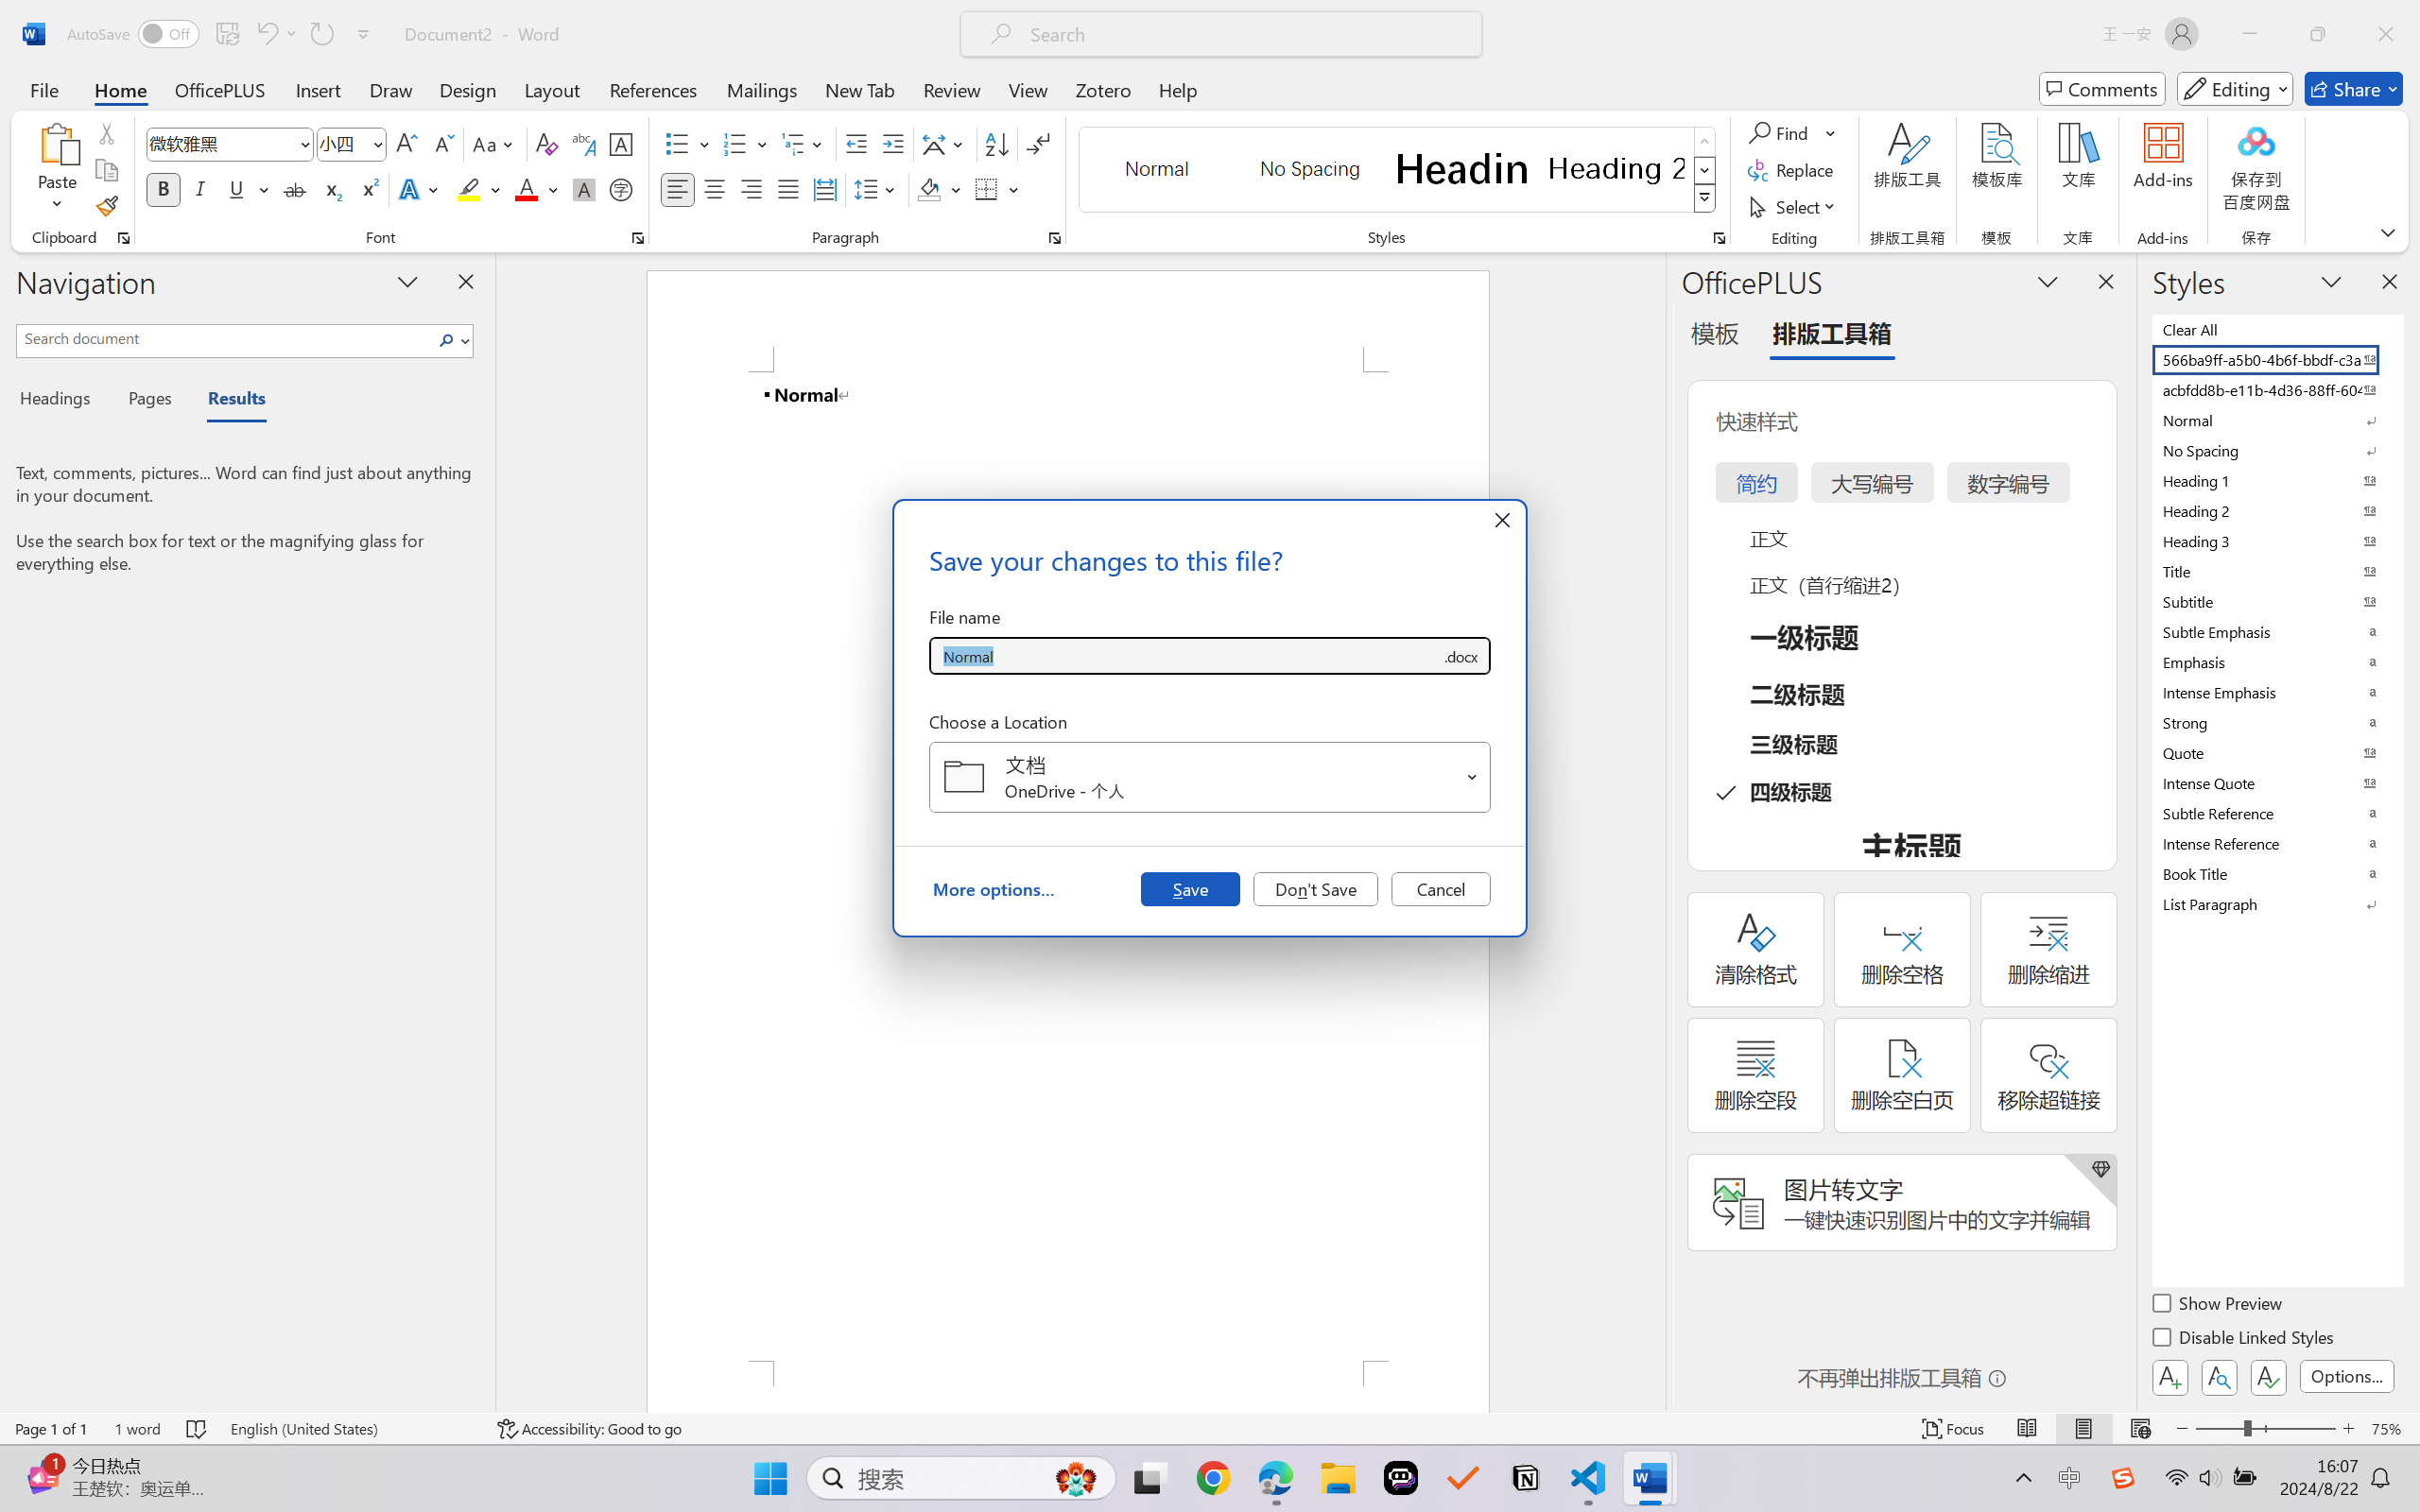  I want to click on AutomationID: DynamicSearchBoxGleamImage, so click(1076, 1478).